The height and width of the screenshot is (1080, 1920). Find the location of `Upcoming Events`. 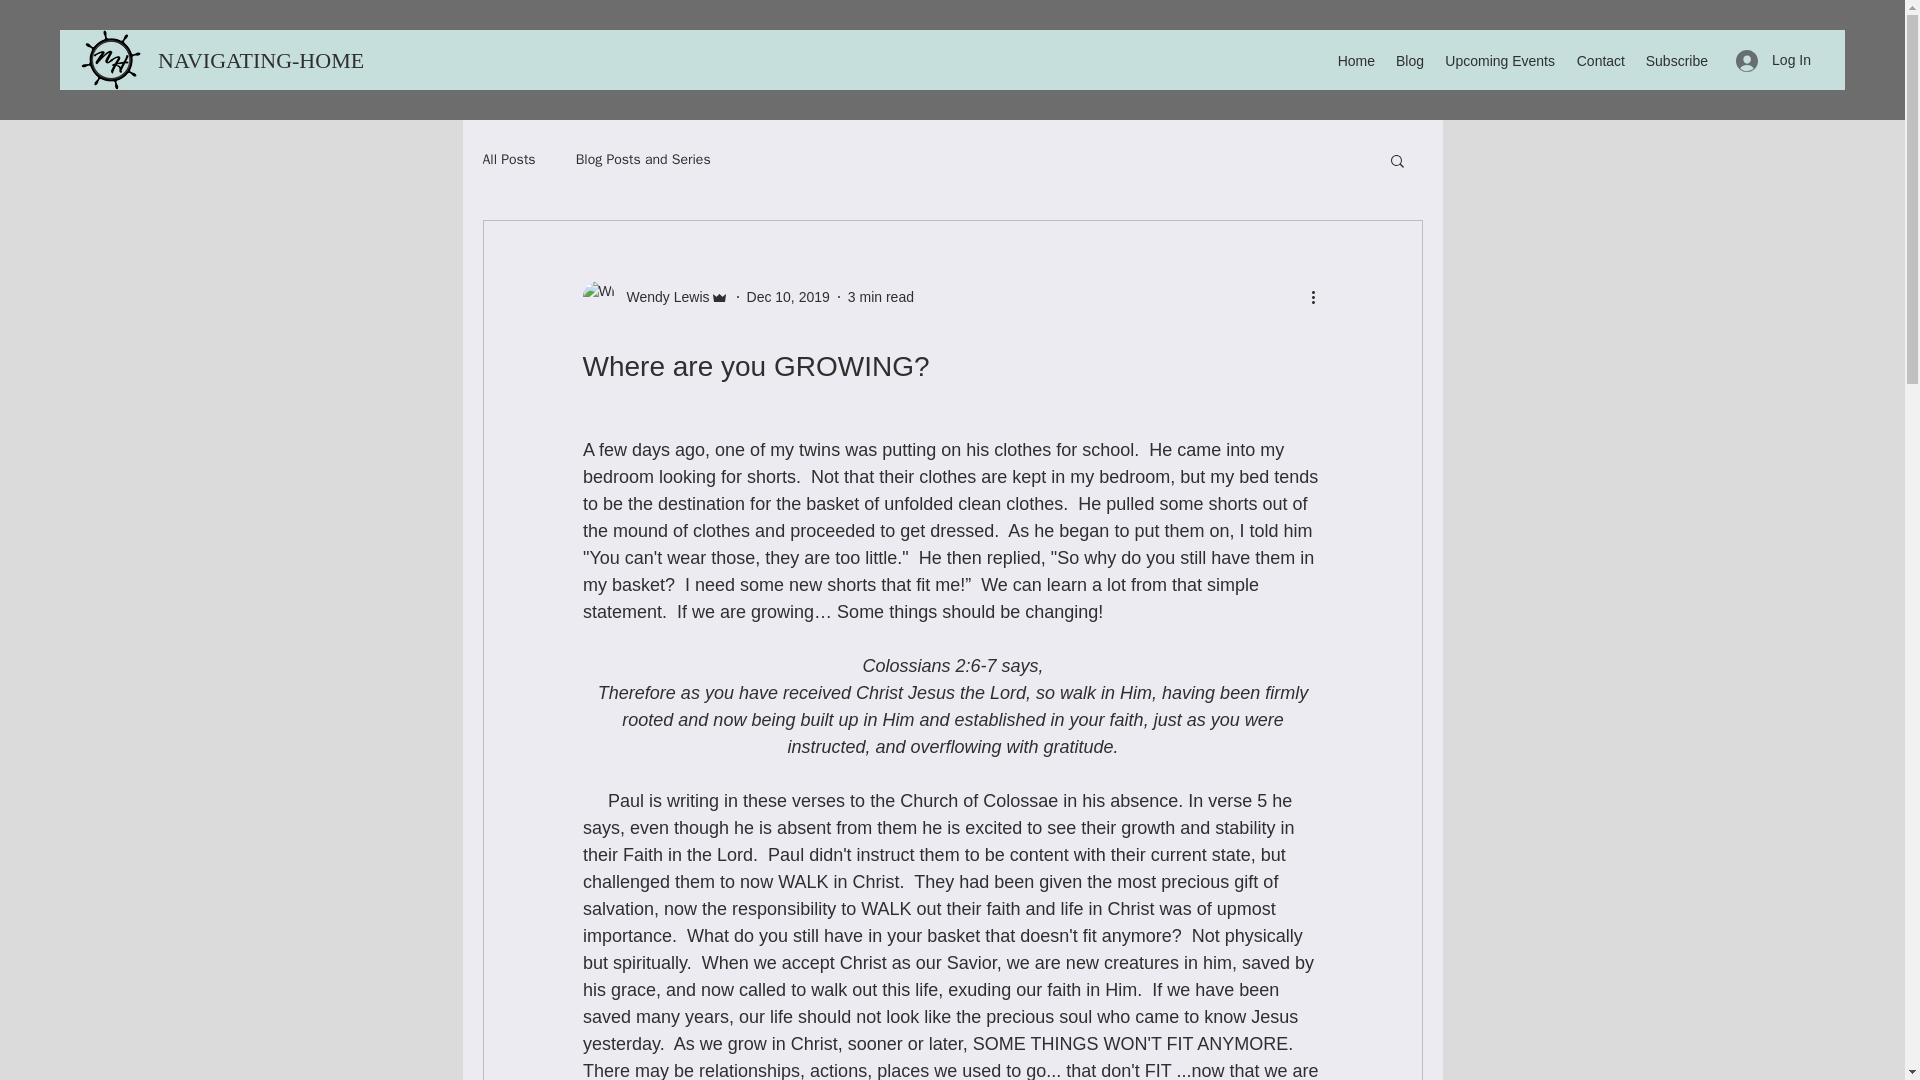

Upcoming Events is located at coordinates (1499, 60).